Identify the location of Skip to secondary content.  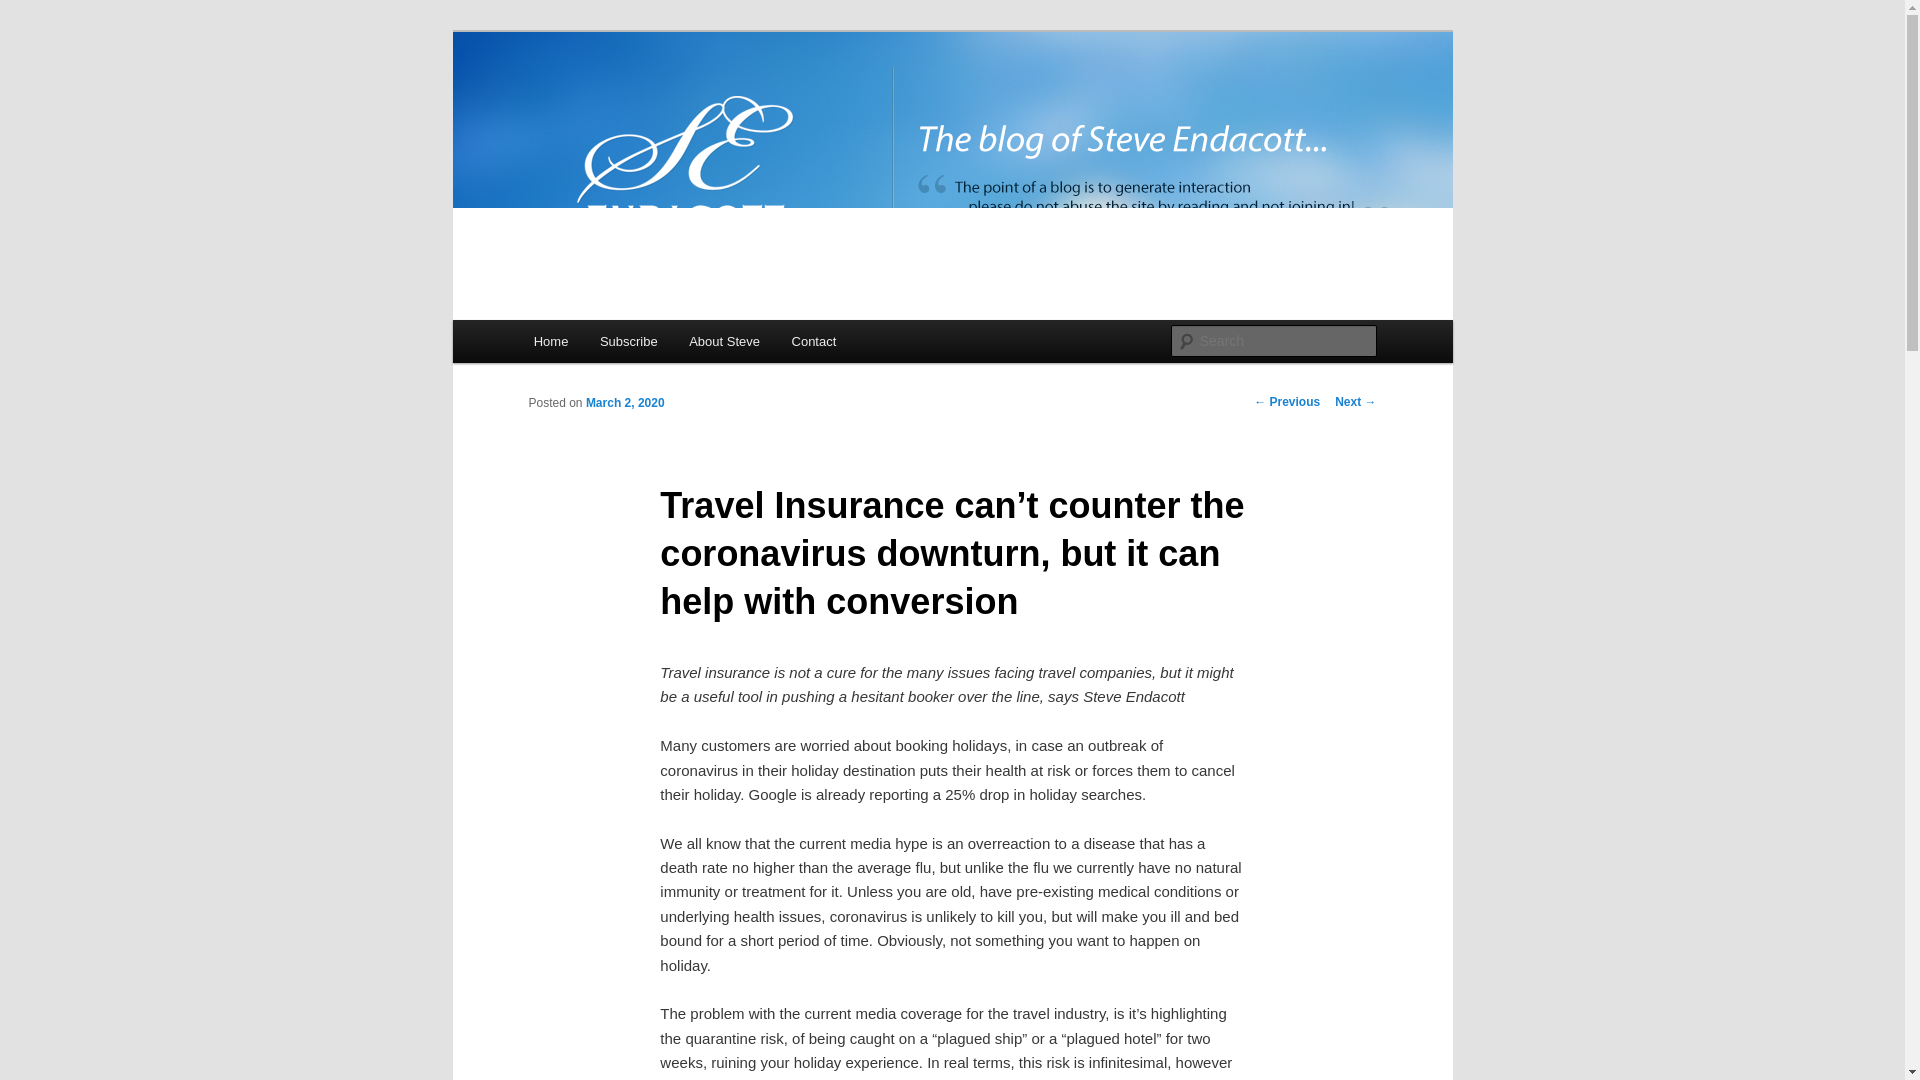
(632, 344).